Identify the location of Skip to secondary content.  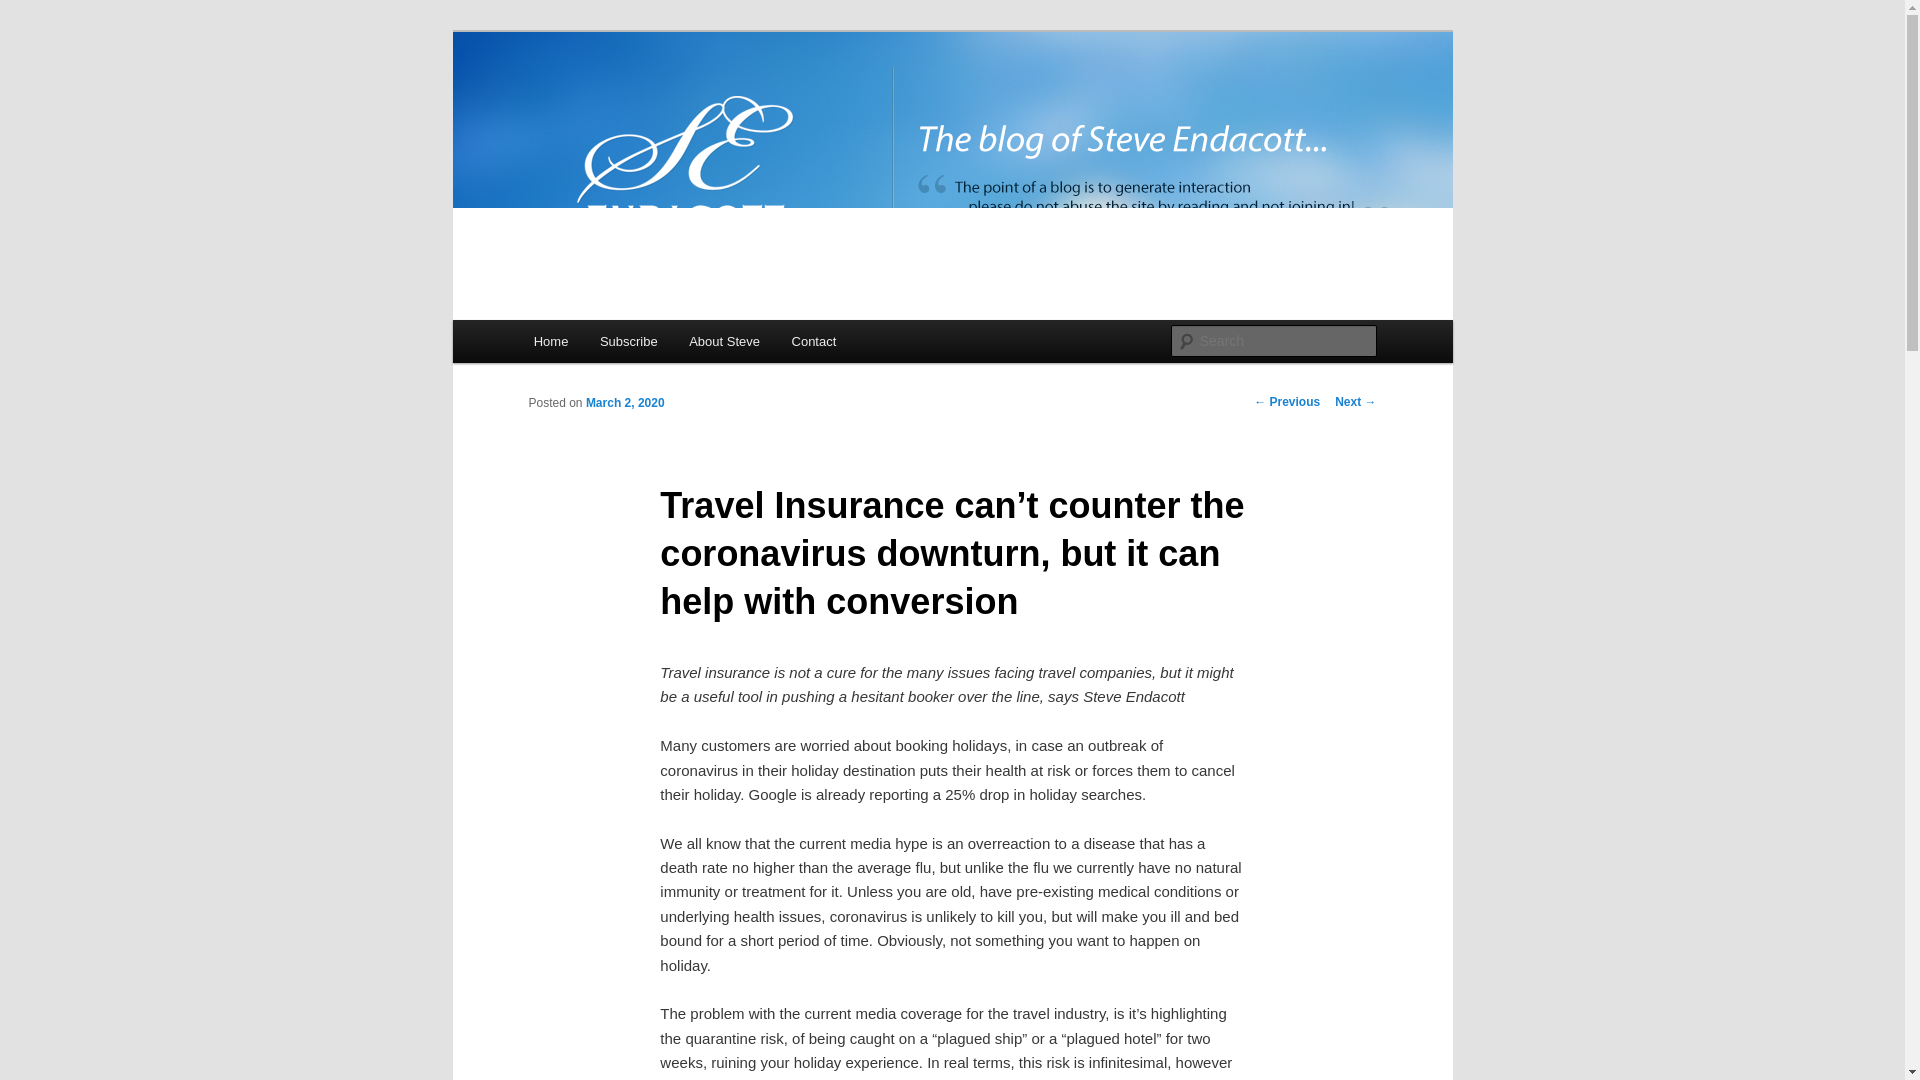
(632, 344).